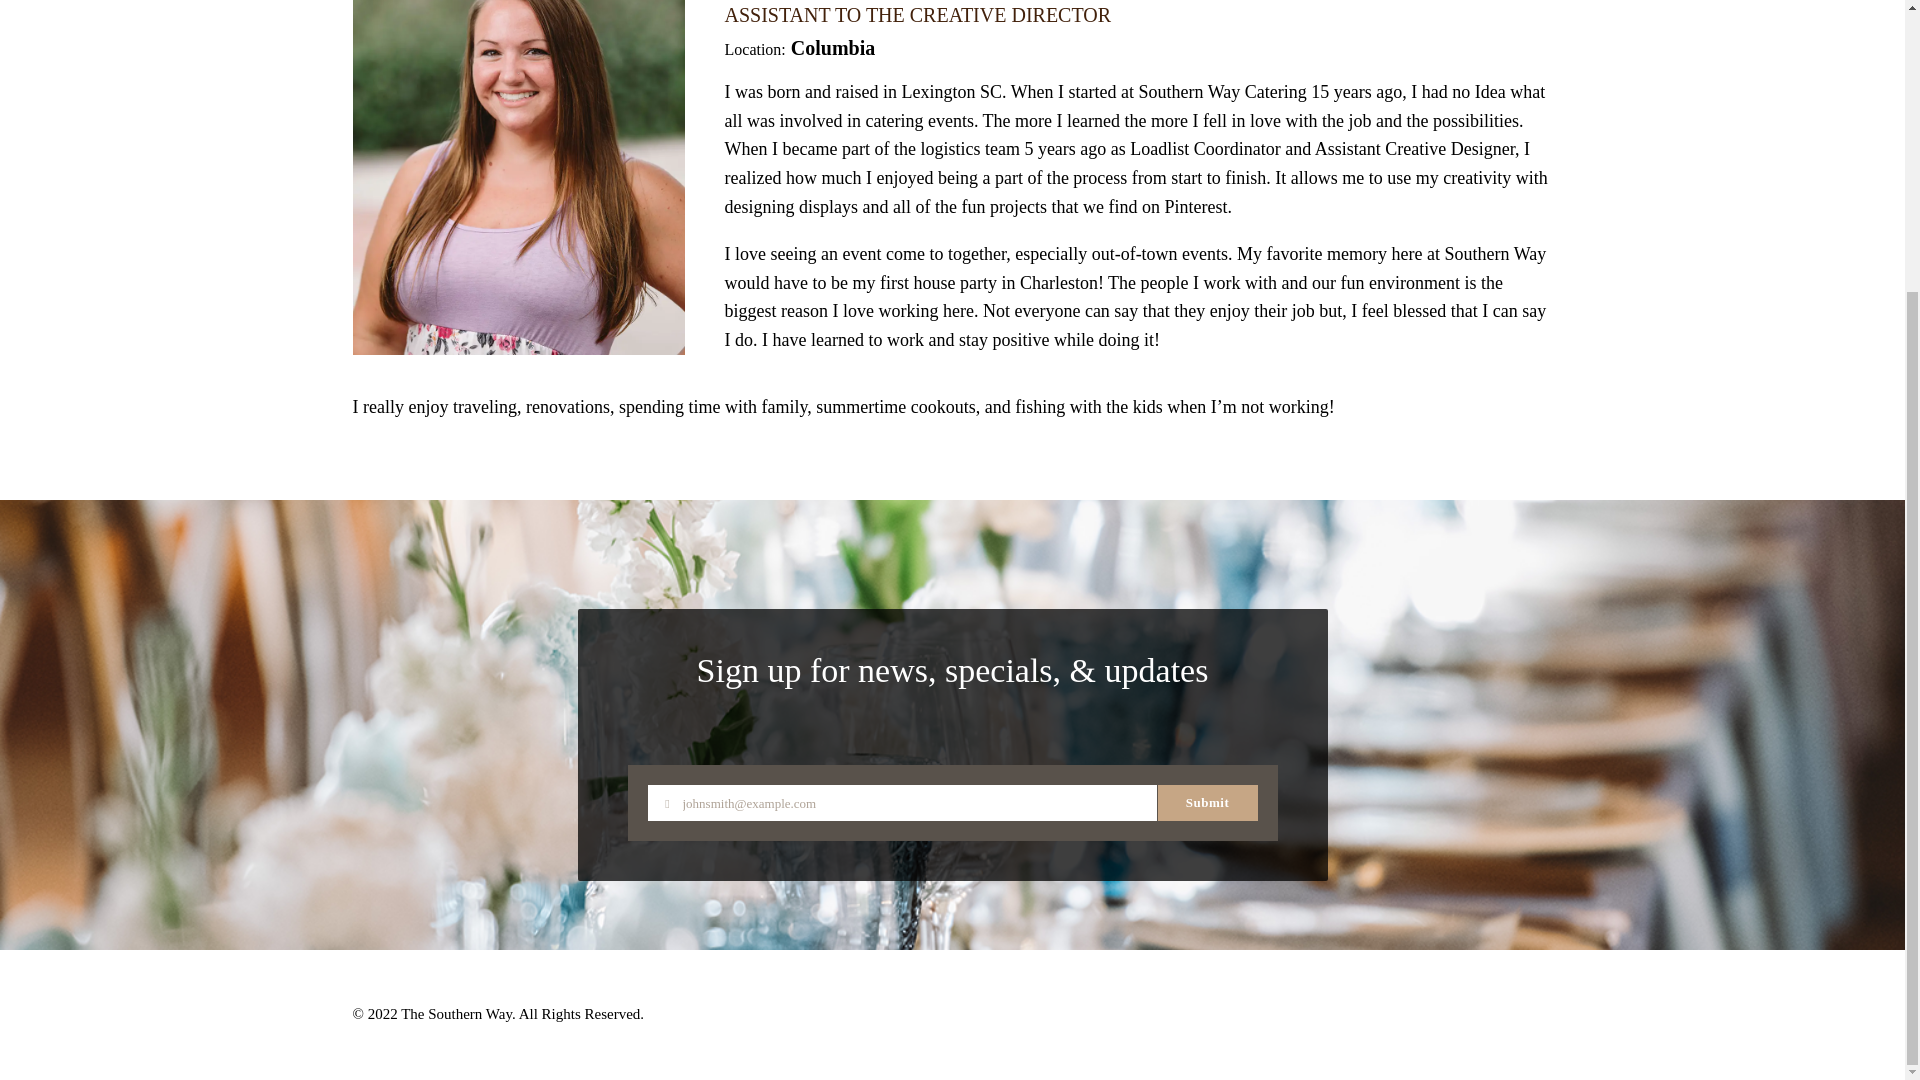  What do you see at coordinates (758, 390) in the screenshot?
I see `Submit` at bounding box center [758, 390].